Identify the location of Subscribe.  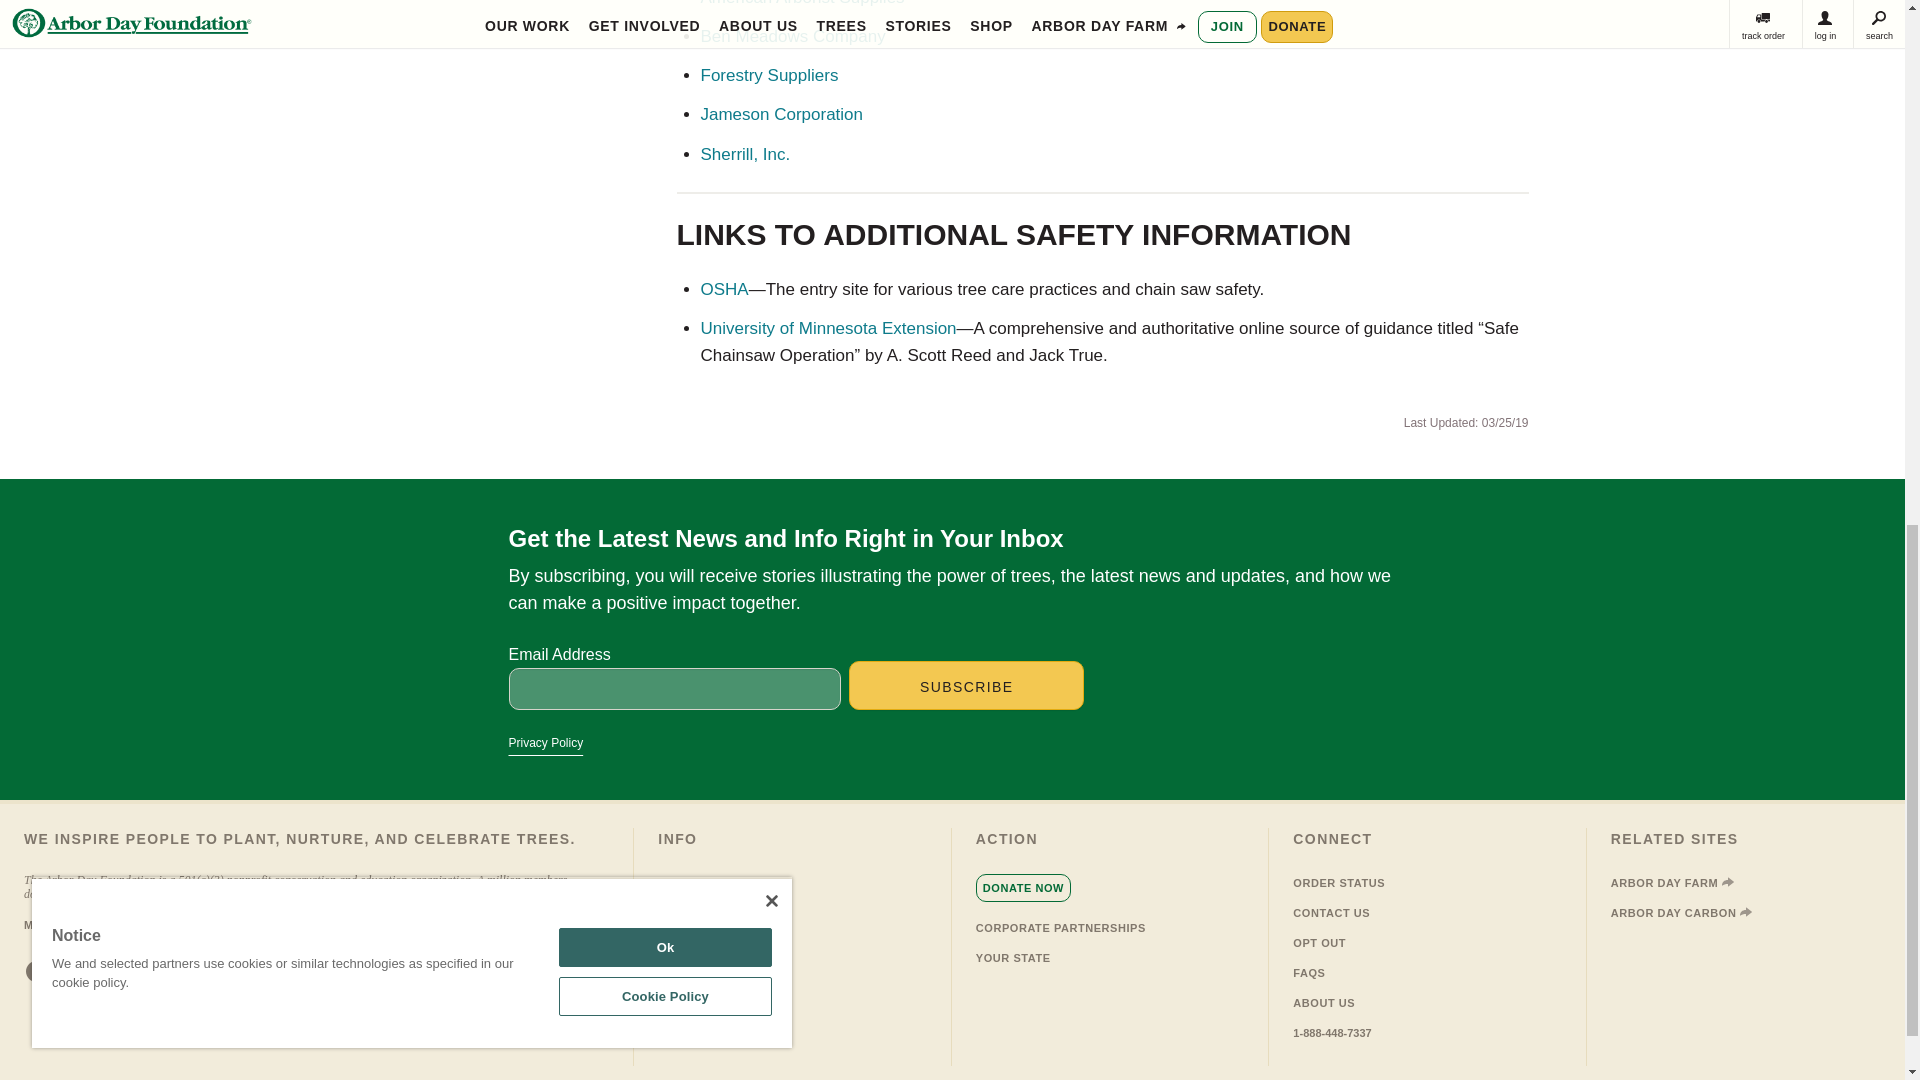
(966, 684).